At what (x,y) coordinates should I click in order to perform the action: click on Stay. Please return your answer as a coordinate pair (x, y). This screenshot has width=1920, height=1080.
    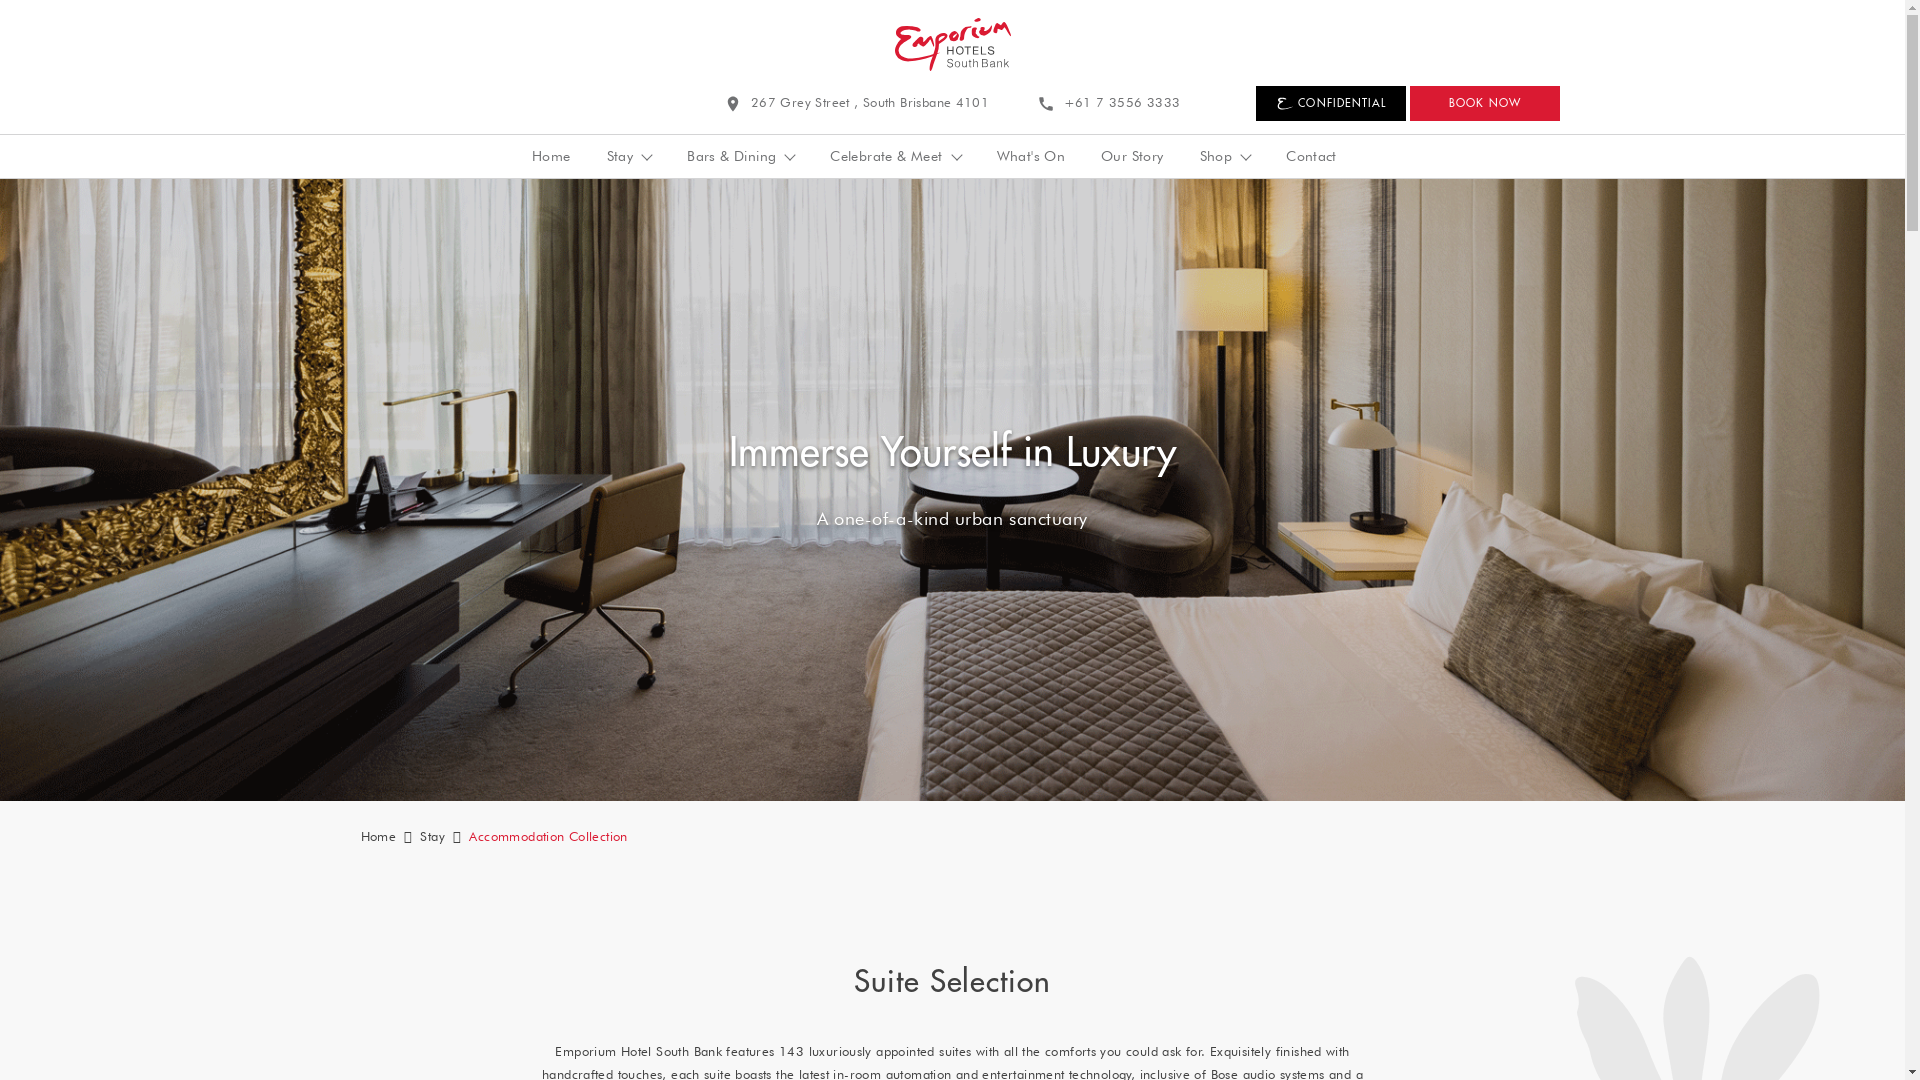
    Looking at the image, I should click on (630, 156).